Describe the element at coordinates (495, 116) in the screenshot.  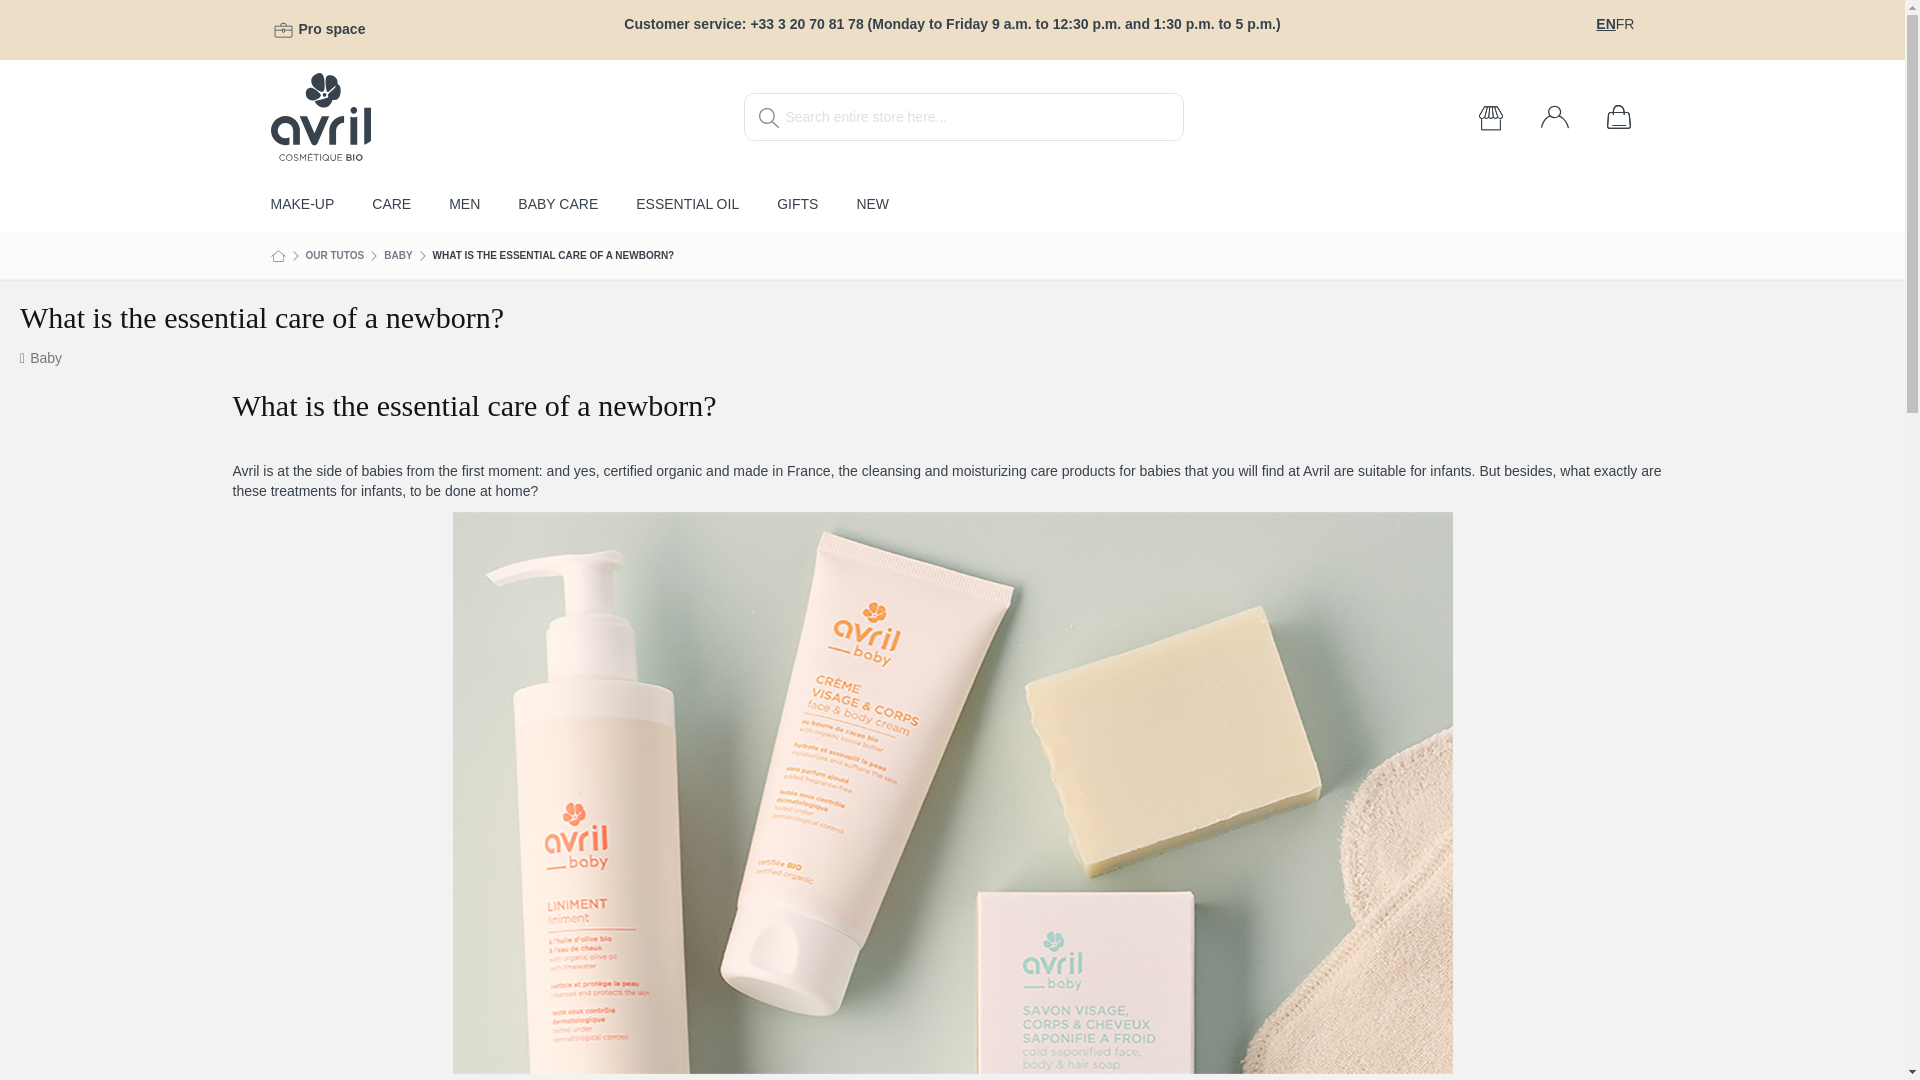
I see `Avril logo` at that location.